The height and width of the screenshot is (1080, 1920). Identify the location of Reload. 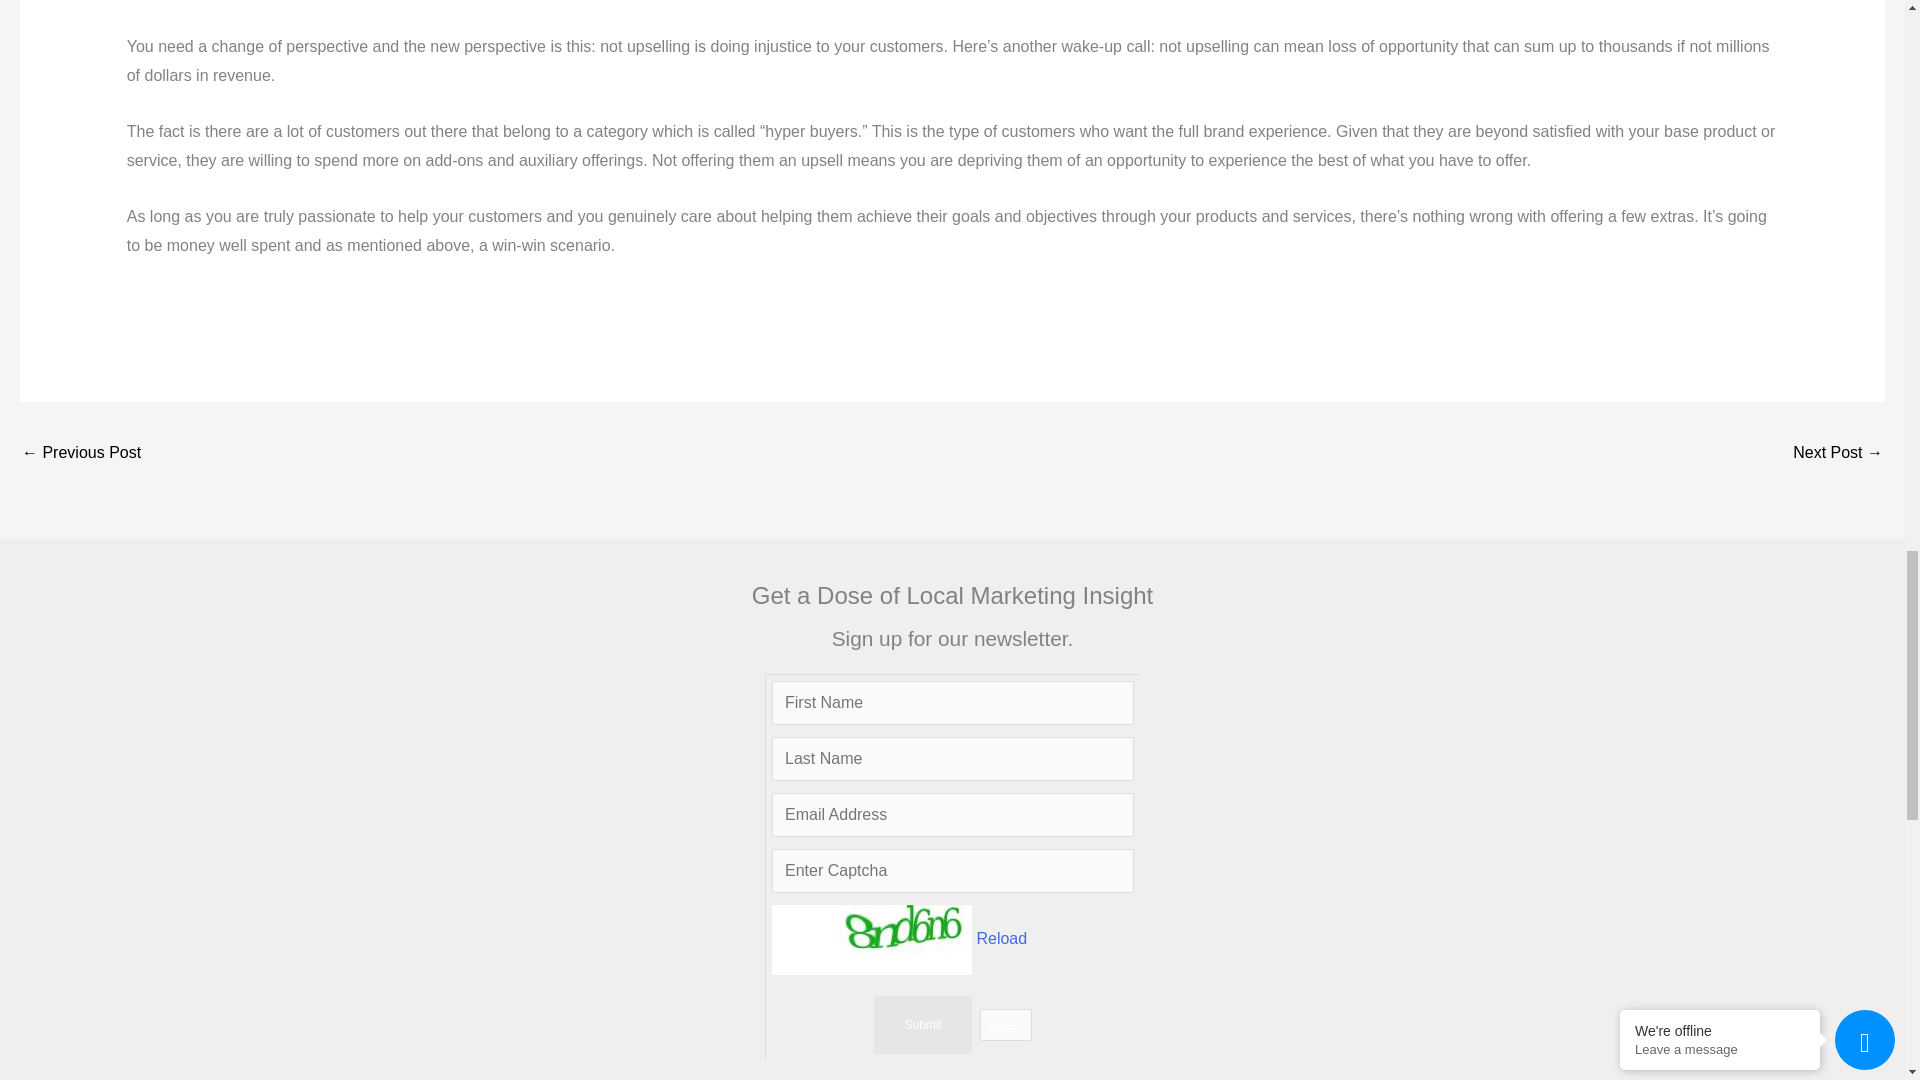
(1001, 938).